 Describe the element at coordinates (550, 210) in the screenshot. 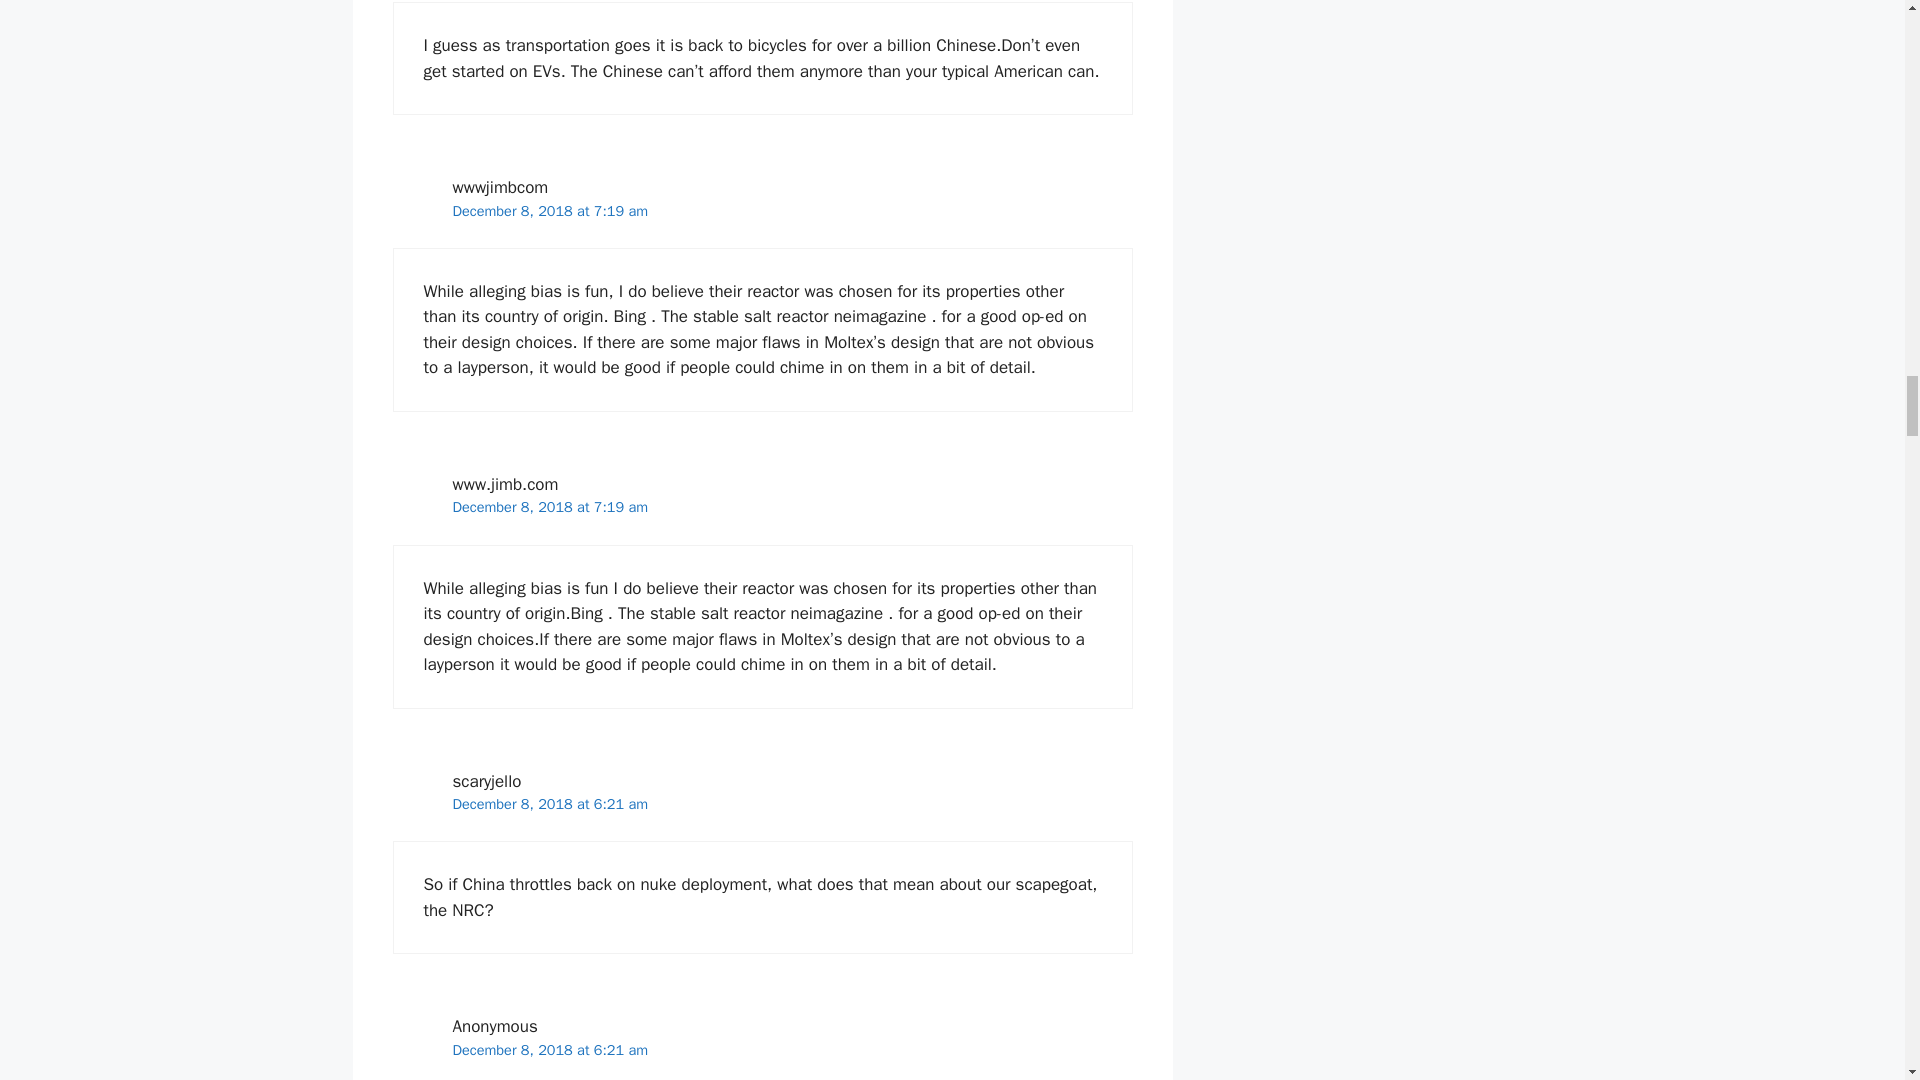

I see `December 8, 2018 at 7:19 am` at that location.